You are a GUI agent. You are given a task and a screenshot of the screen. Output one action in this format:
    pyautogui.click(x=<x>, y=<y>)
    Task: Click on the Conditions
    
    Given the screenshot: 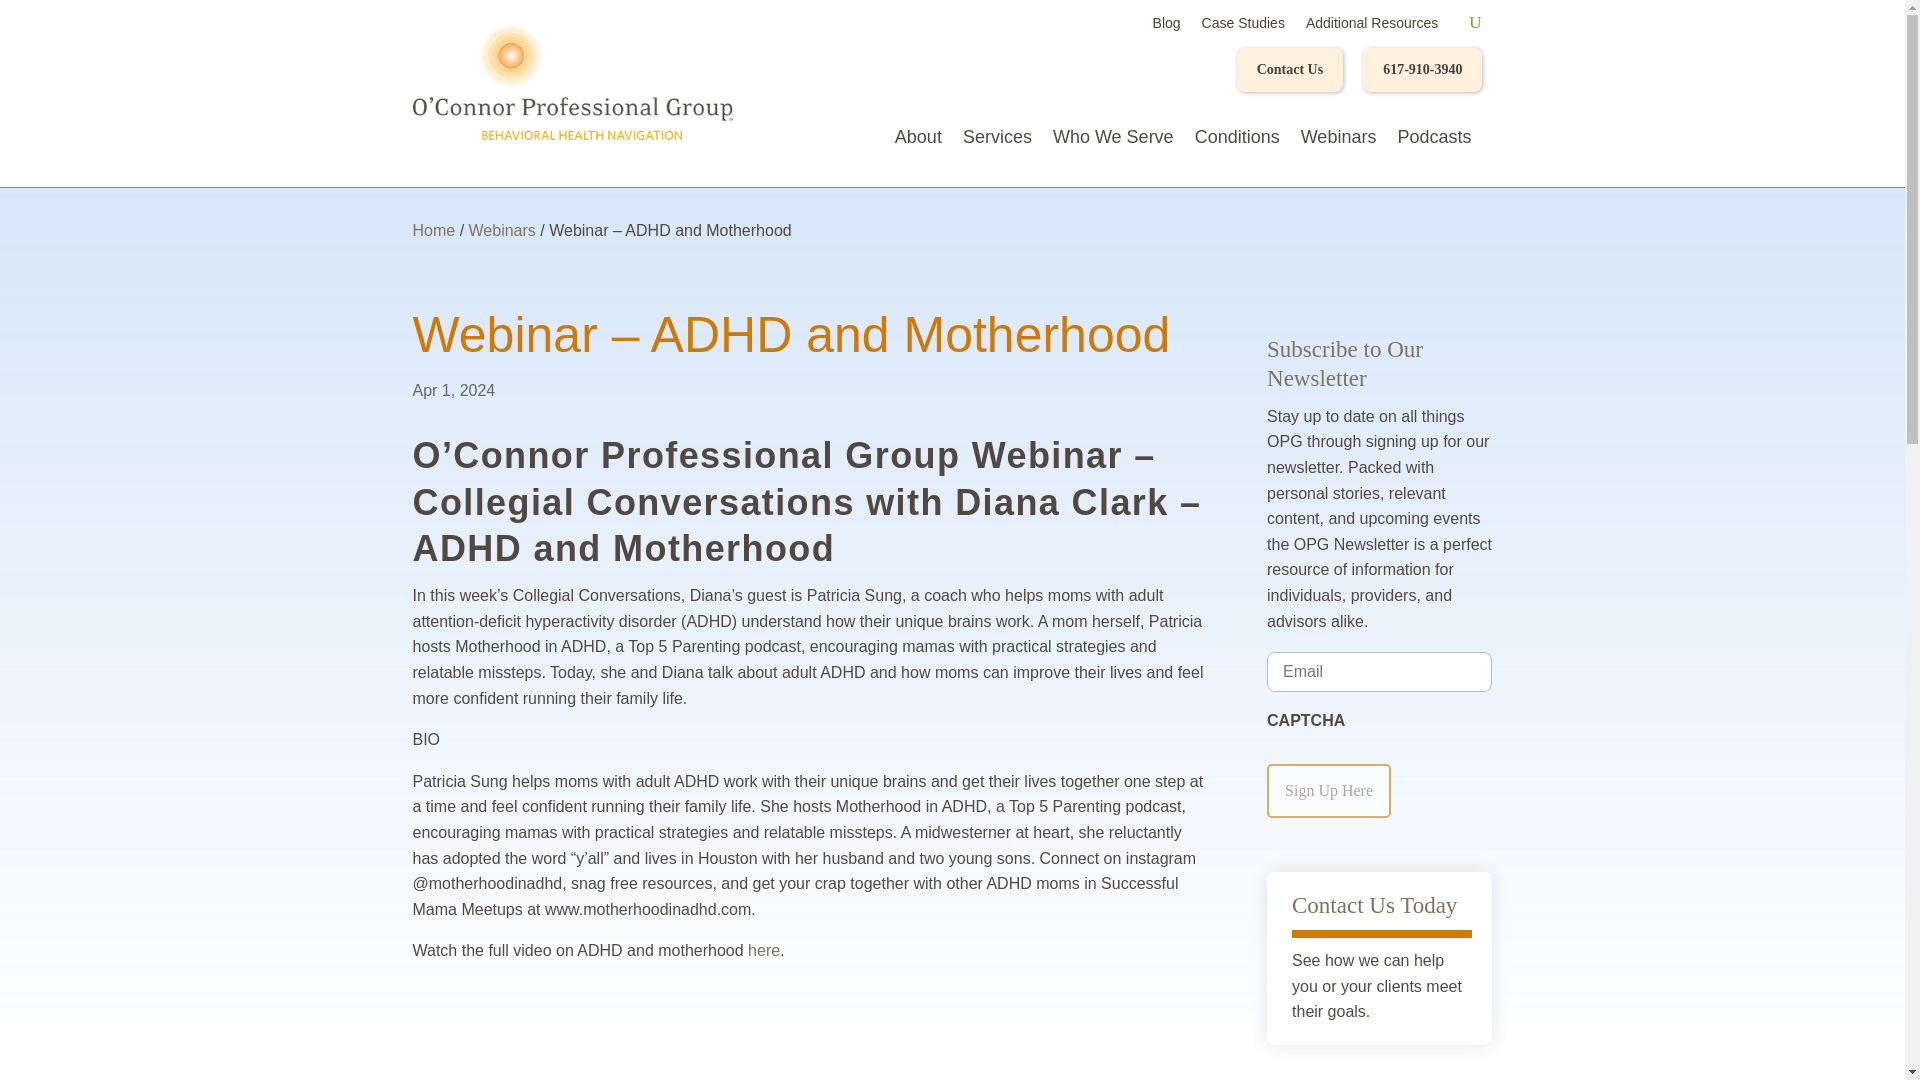 What is the action you would take?
    pyautogui.click(x=1237, y=140)
    